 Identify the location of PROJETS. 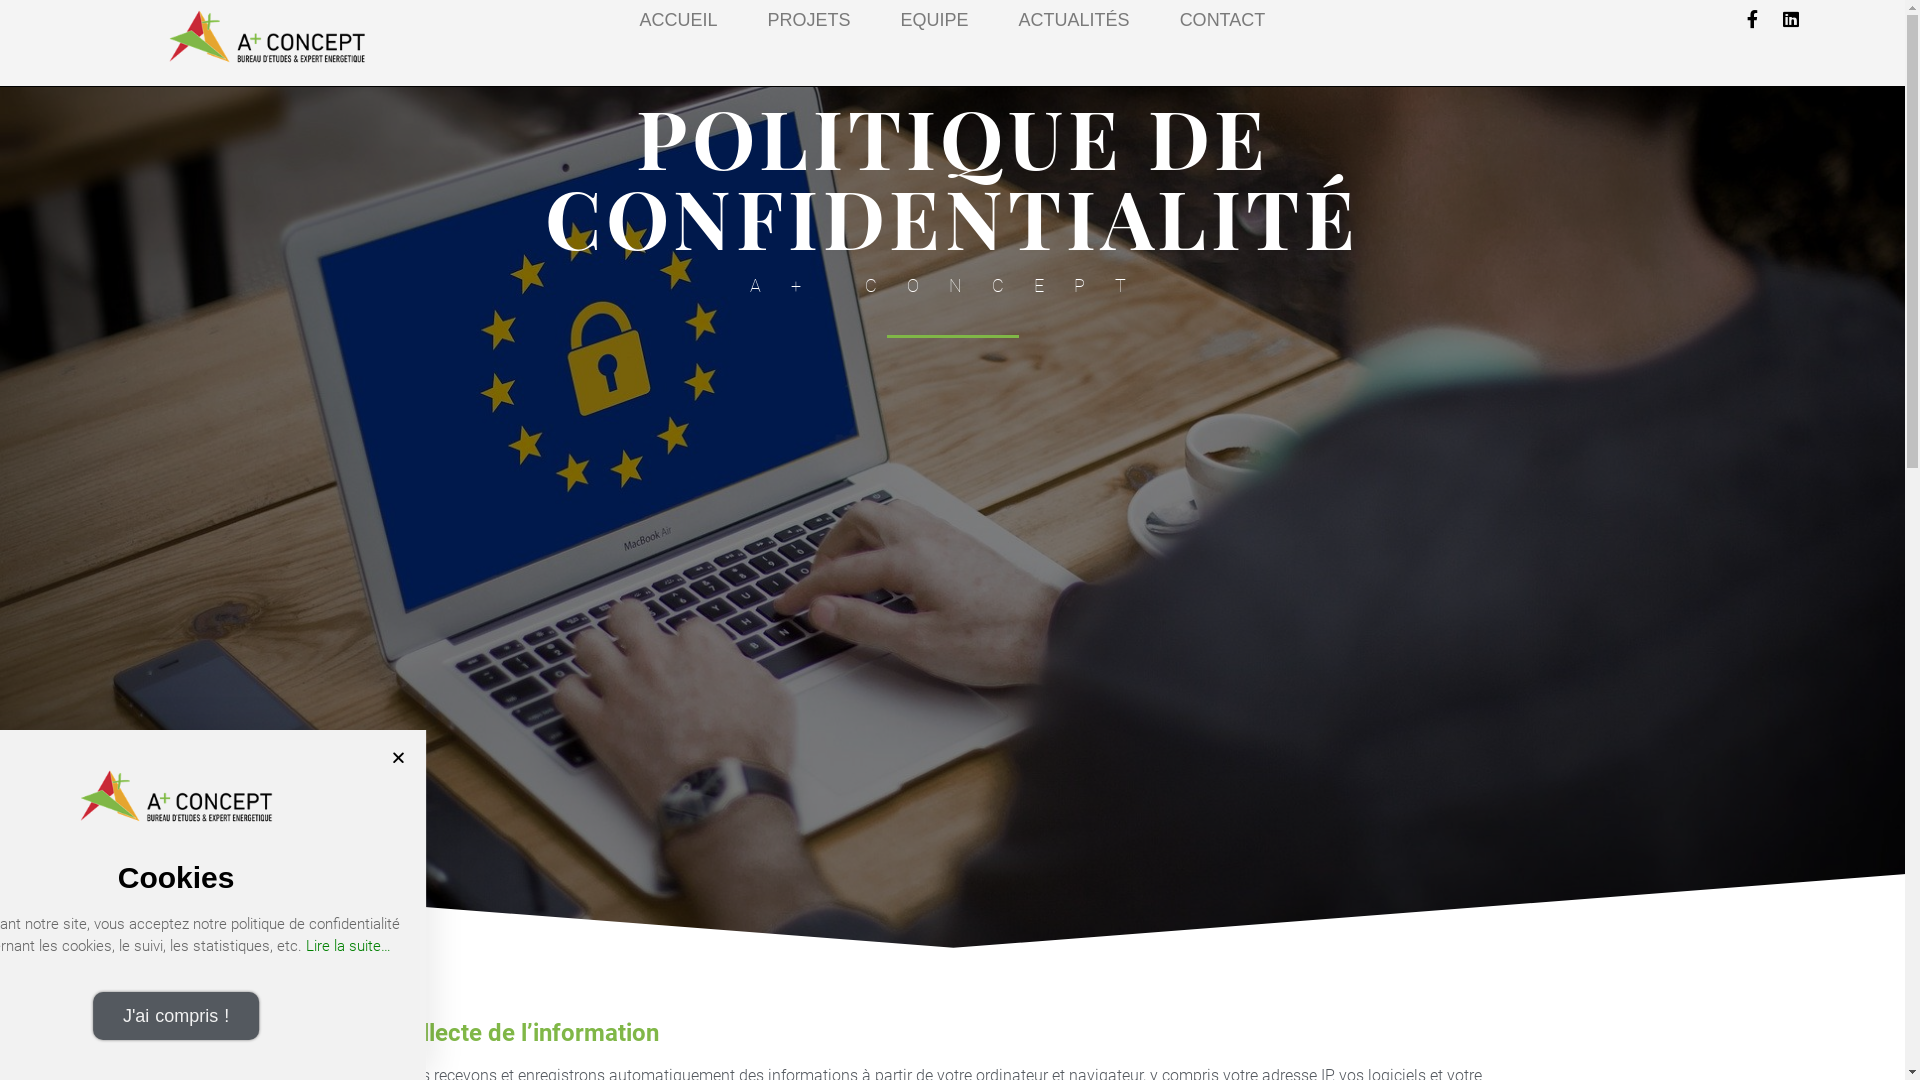
(810, 20).